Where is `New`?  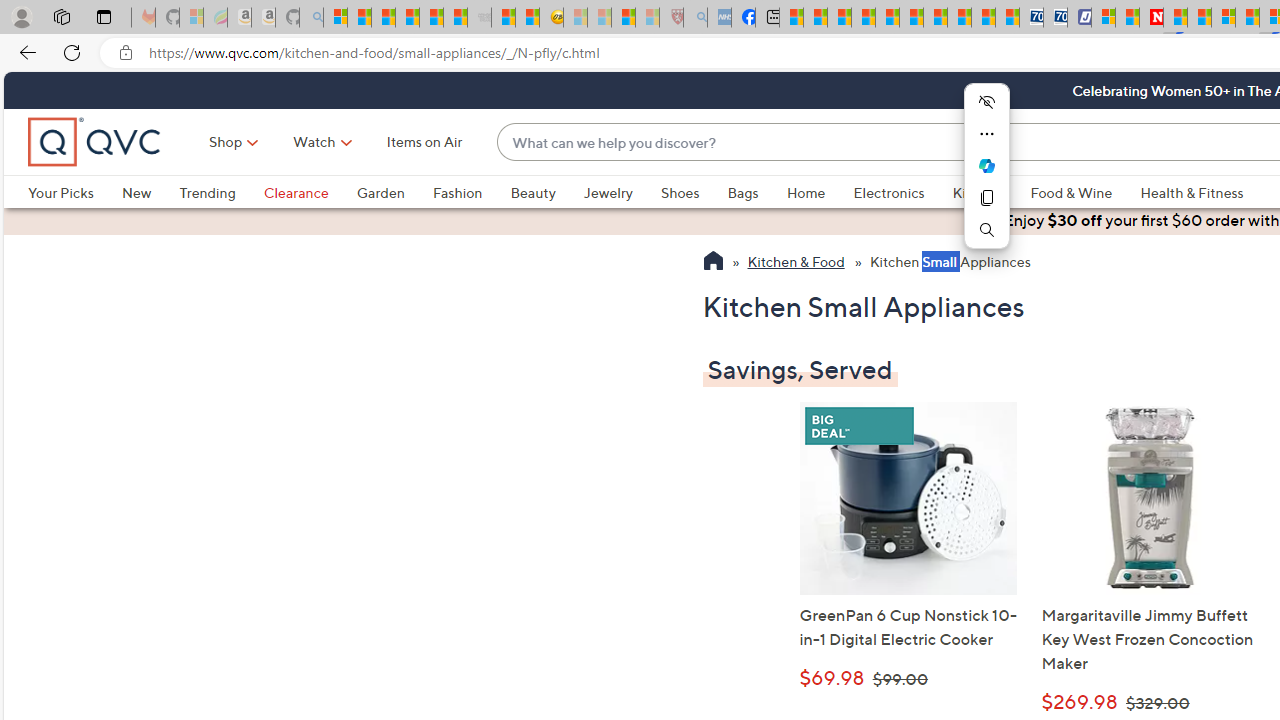
New is located at coordinates (150, 192).